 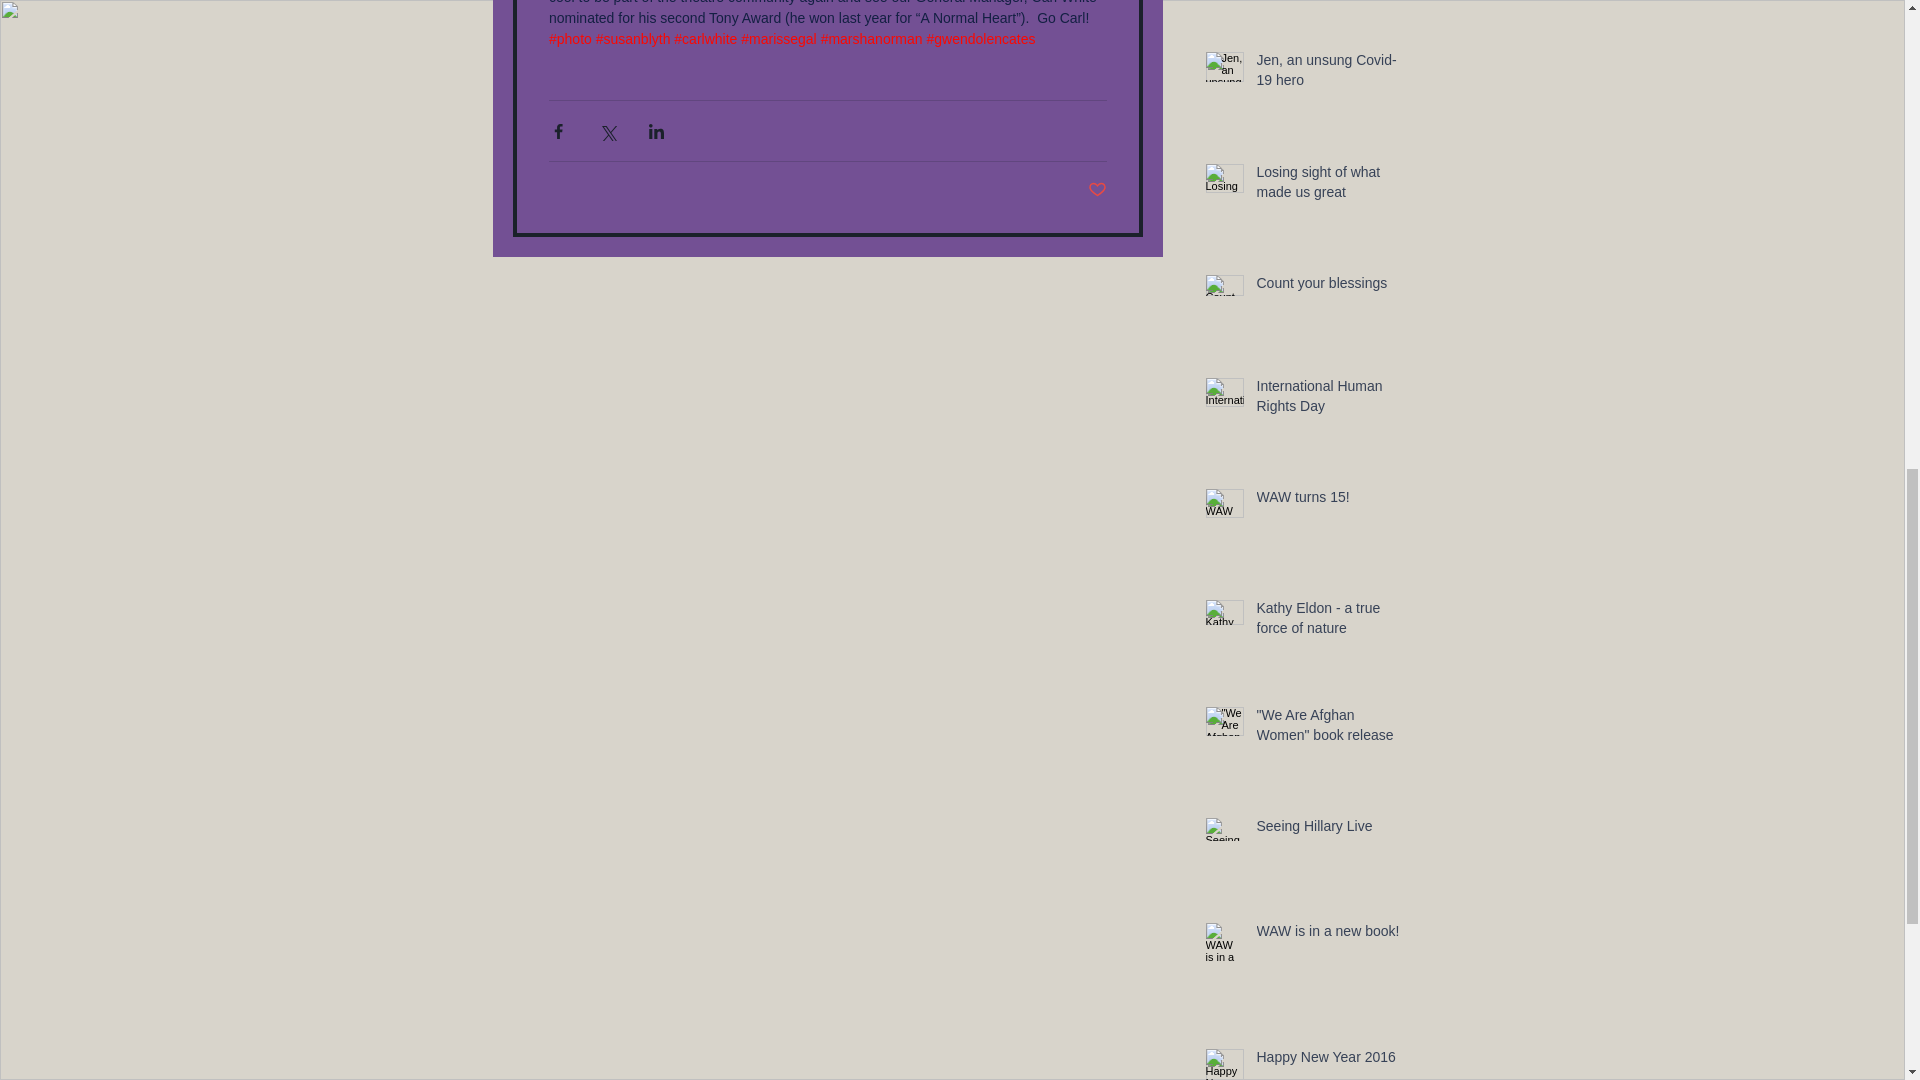 What do you see at coordinates (1327, 186) in the screenshot?
I see `Losing sight of what made us great` at bounding box center [1327, 186].